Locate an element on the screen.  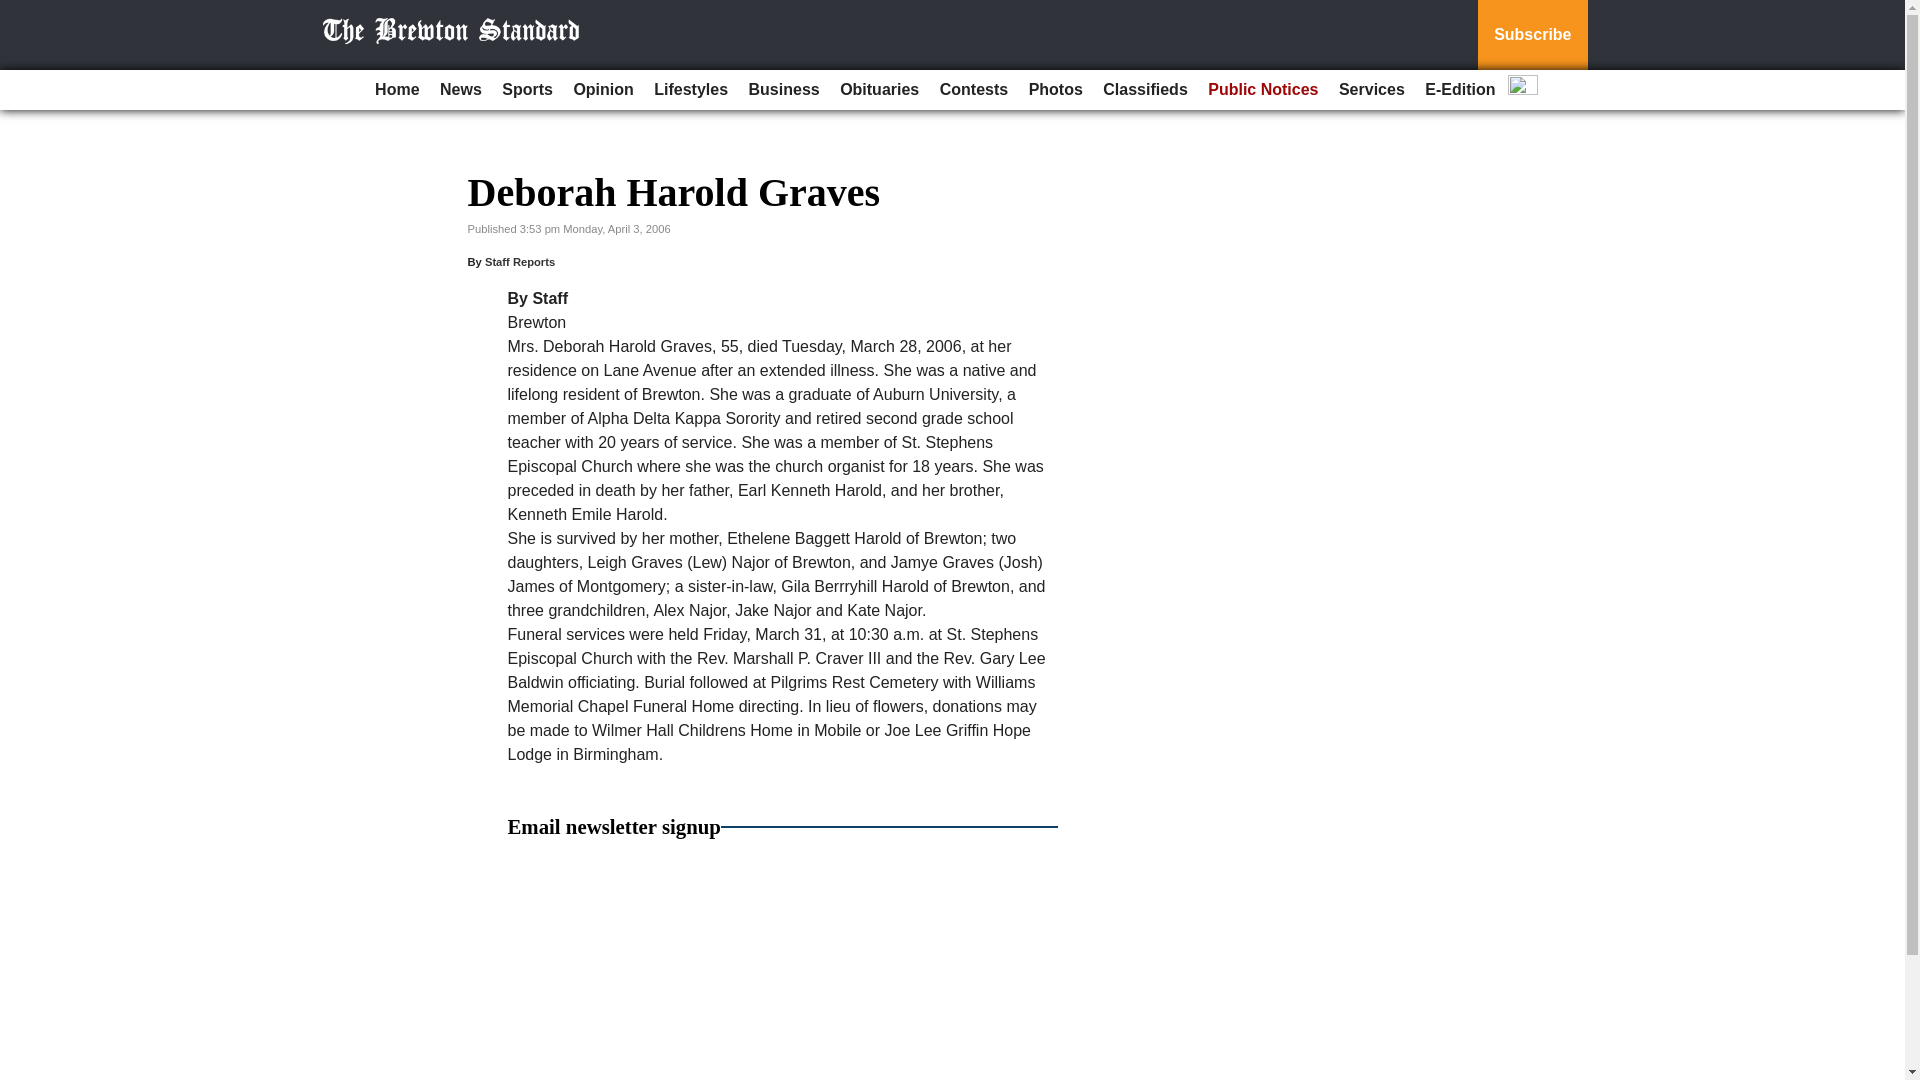
Public Notices is located at coordinates (1263, 90).